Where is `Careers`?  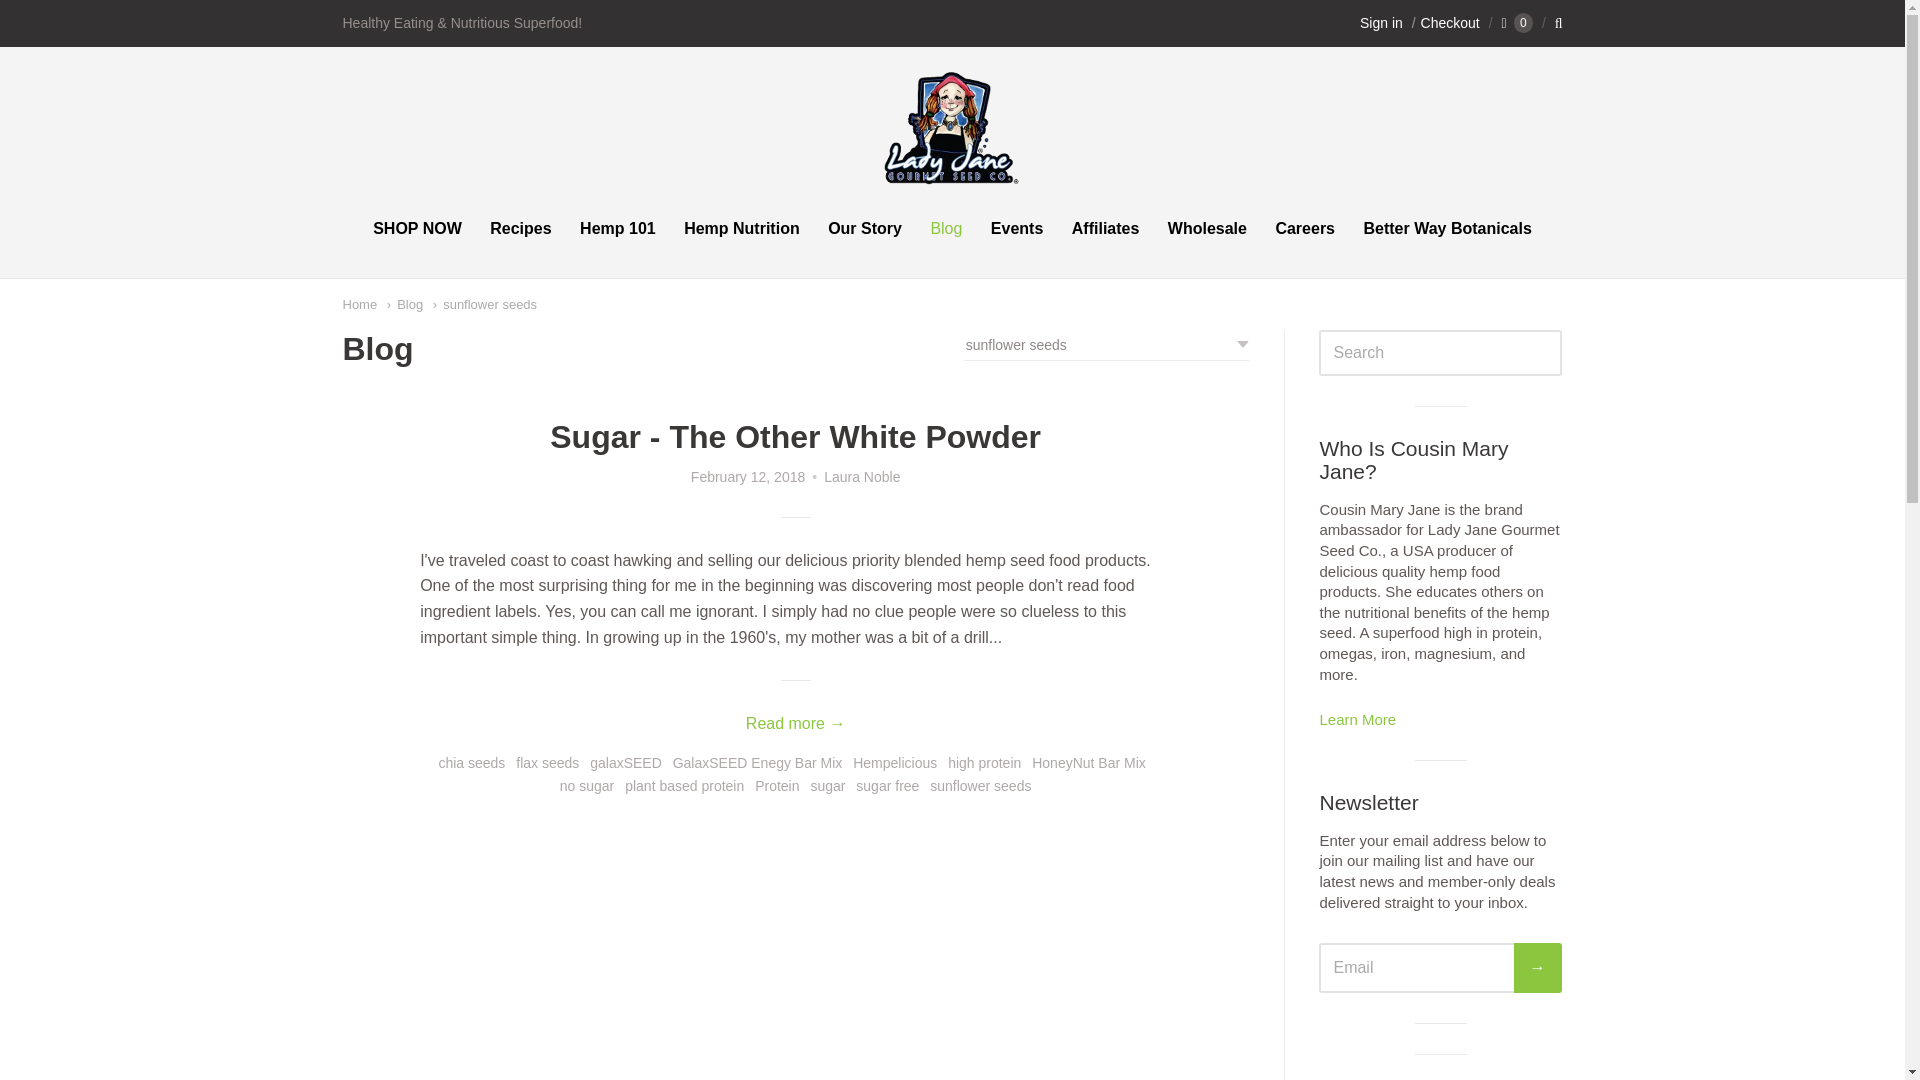 Careers is located at coordinates (1305, 228).